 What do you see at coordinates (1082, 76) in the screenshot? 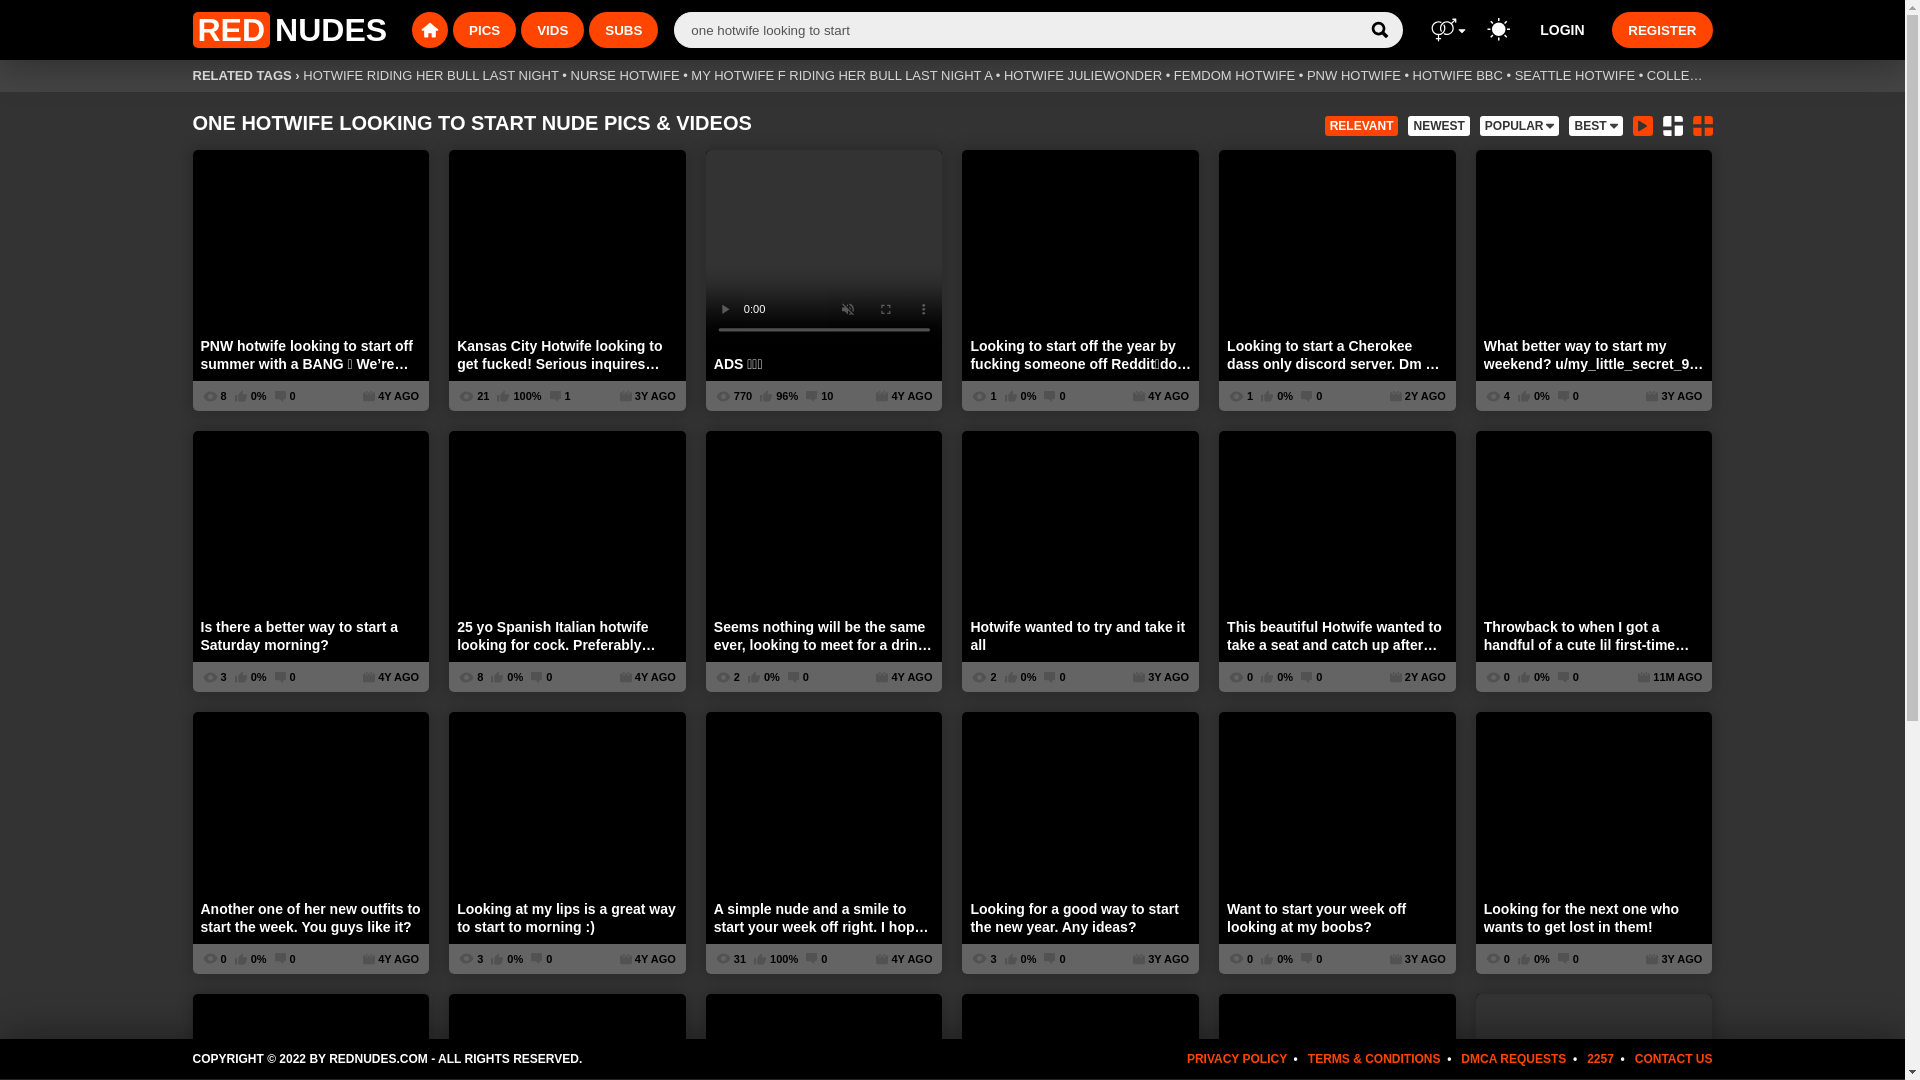
I see `HOTWIFE JULIEWONDER` at bounding box center [1082, 76].